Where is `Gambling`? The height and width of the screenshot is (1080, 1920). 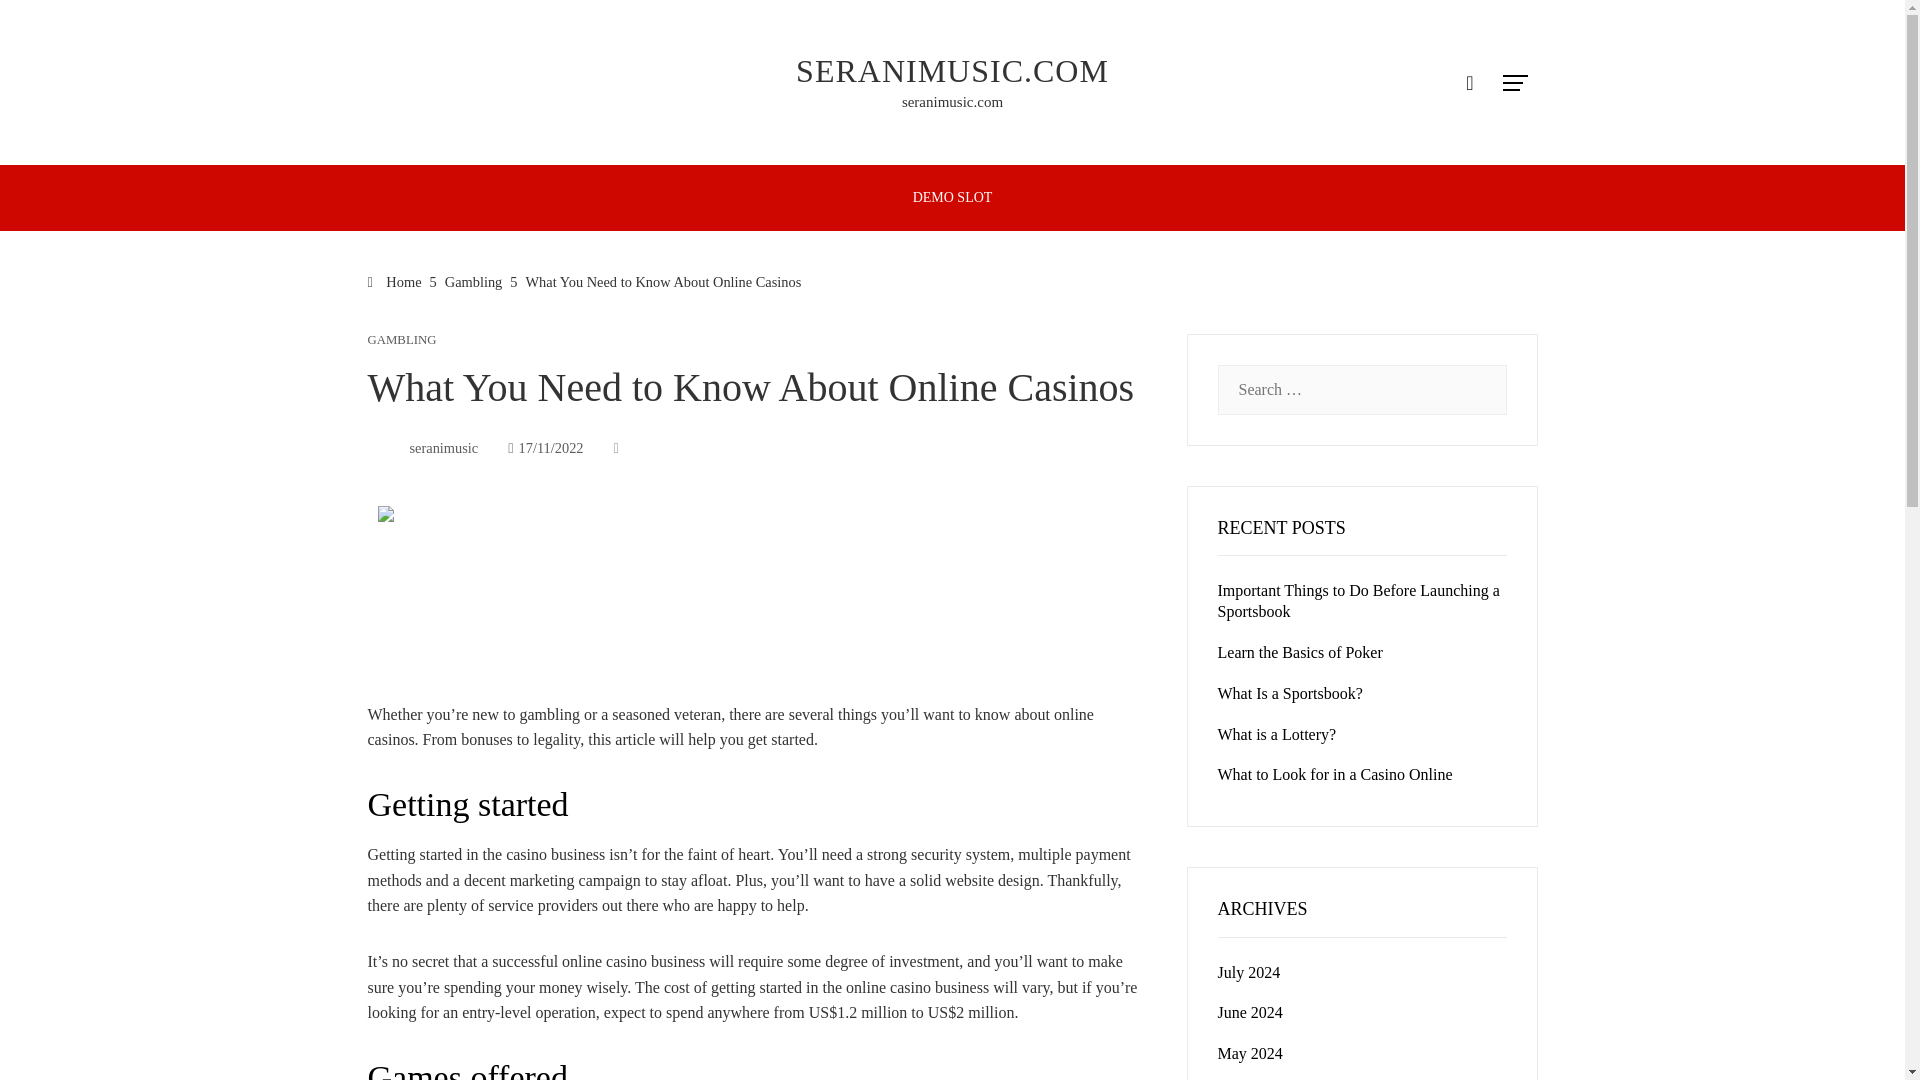
Gambling is located at coordinates (474, 282).